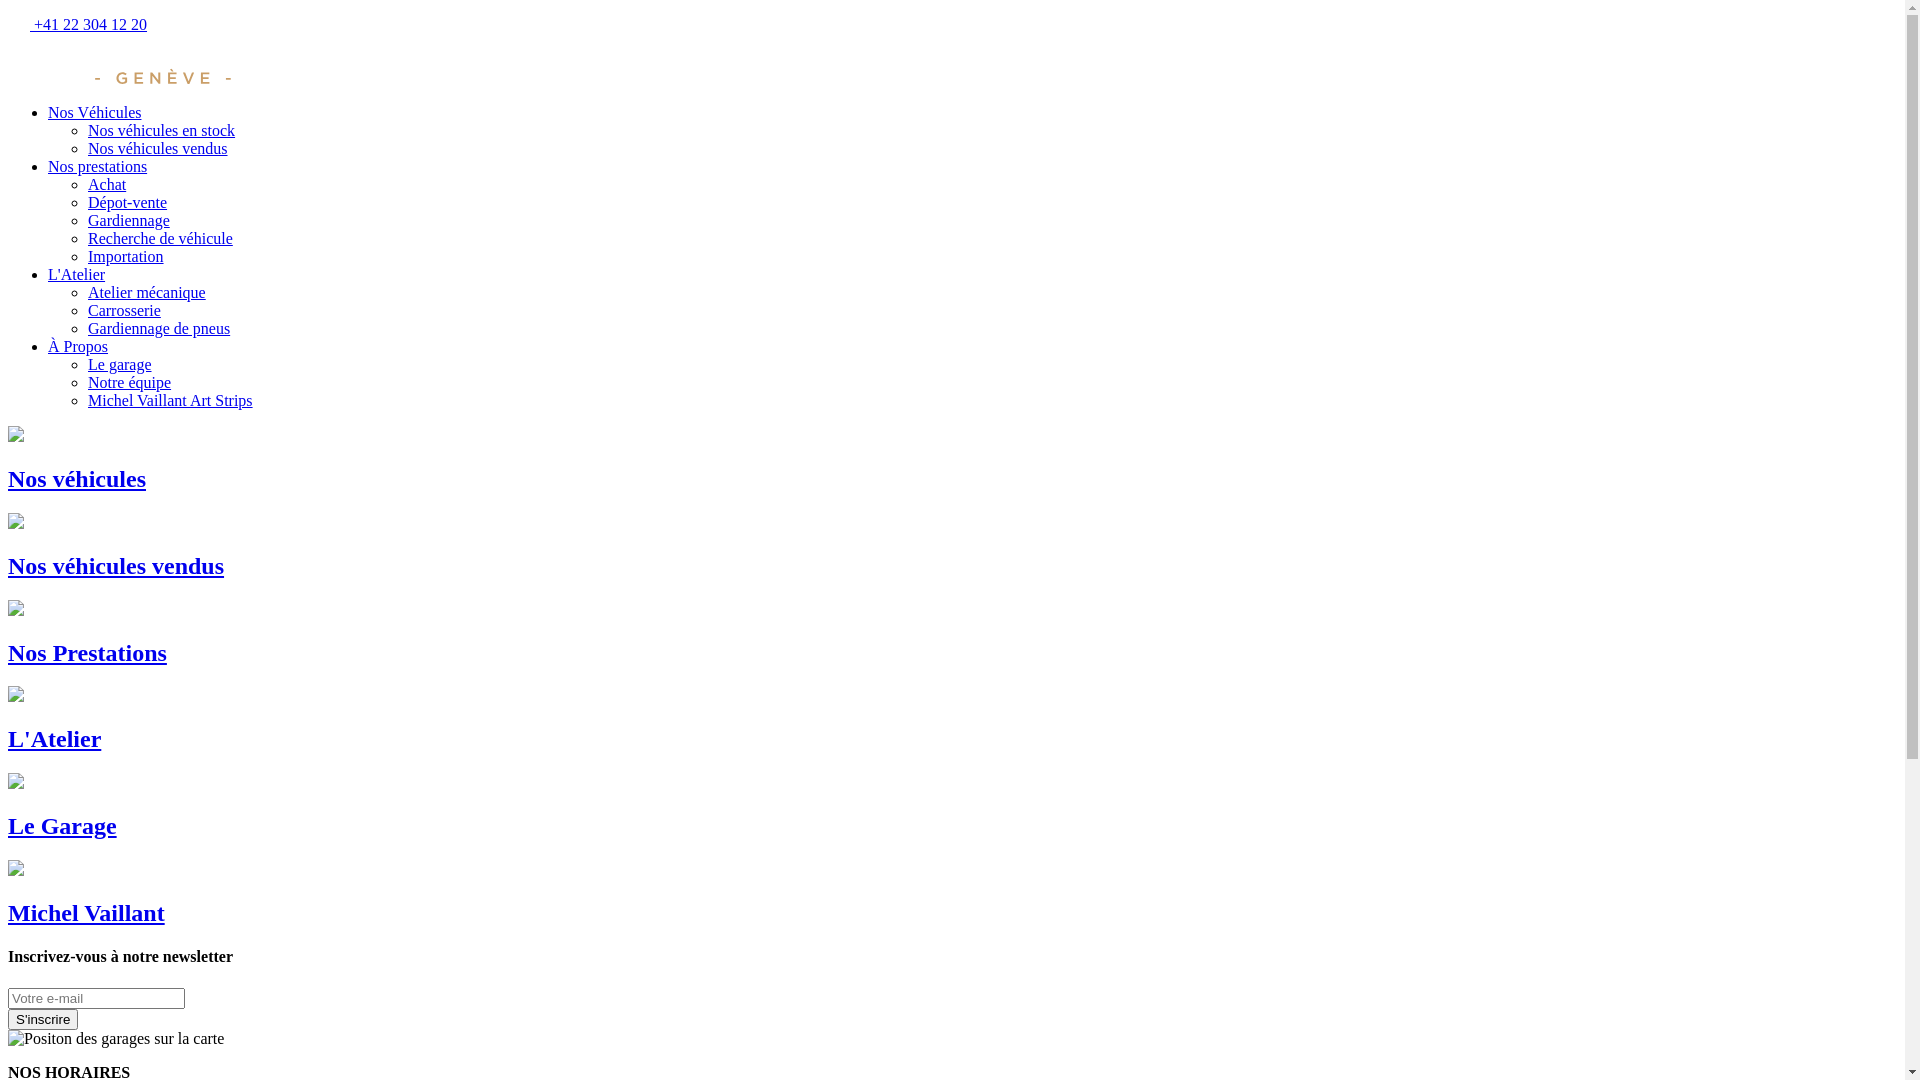 Image resolution: width=1920 pixels, height=1080 pixels. What do you see at coordinates (952, 806) in the screenshot?
I see `Le Garage` at bounding box center [952, 806].